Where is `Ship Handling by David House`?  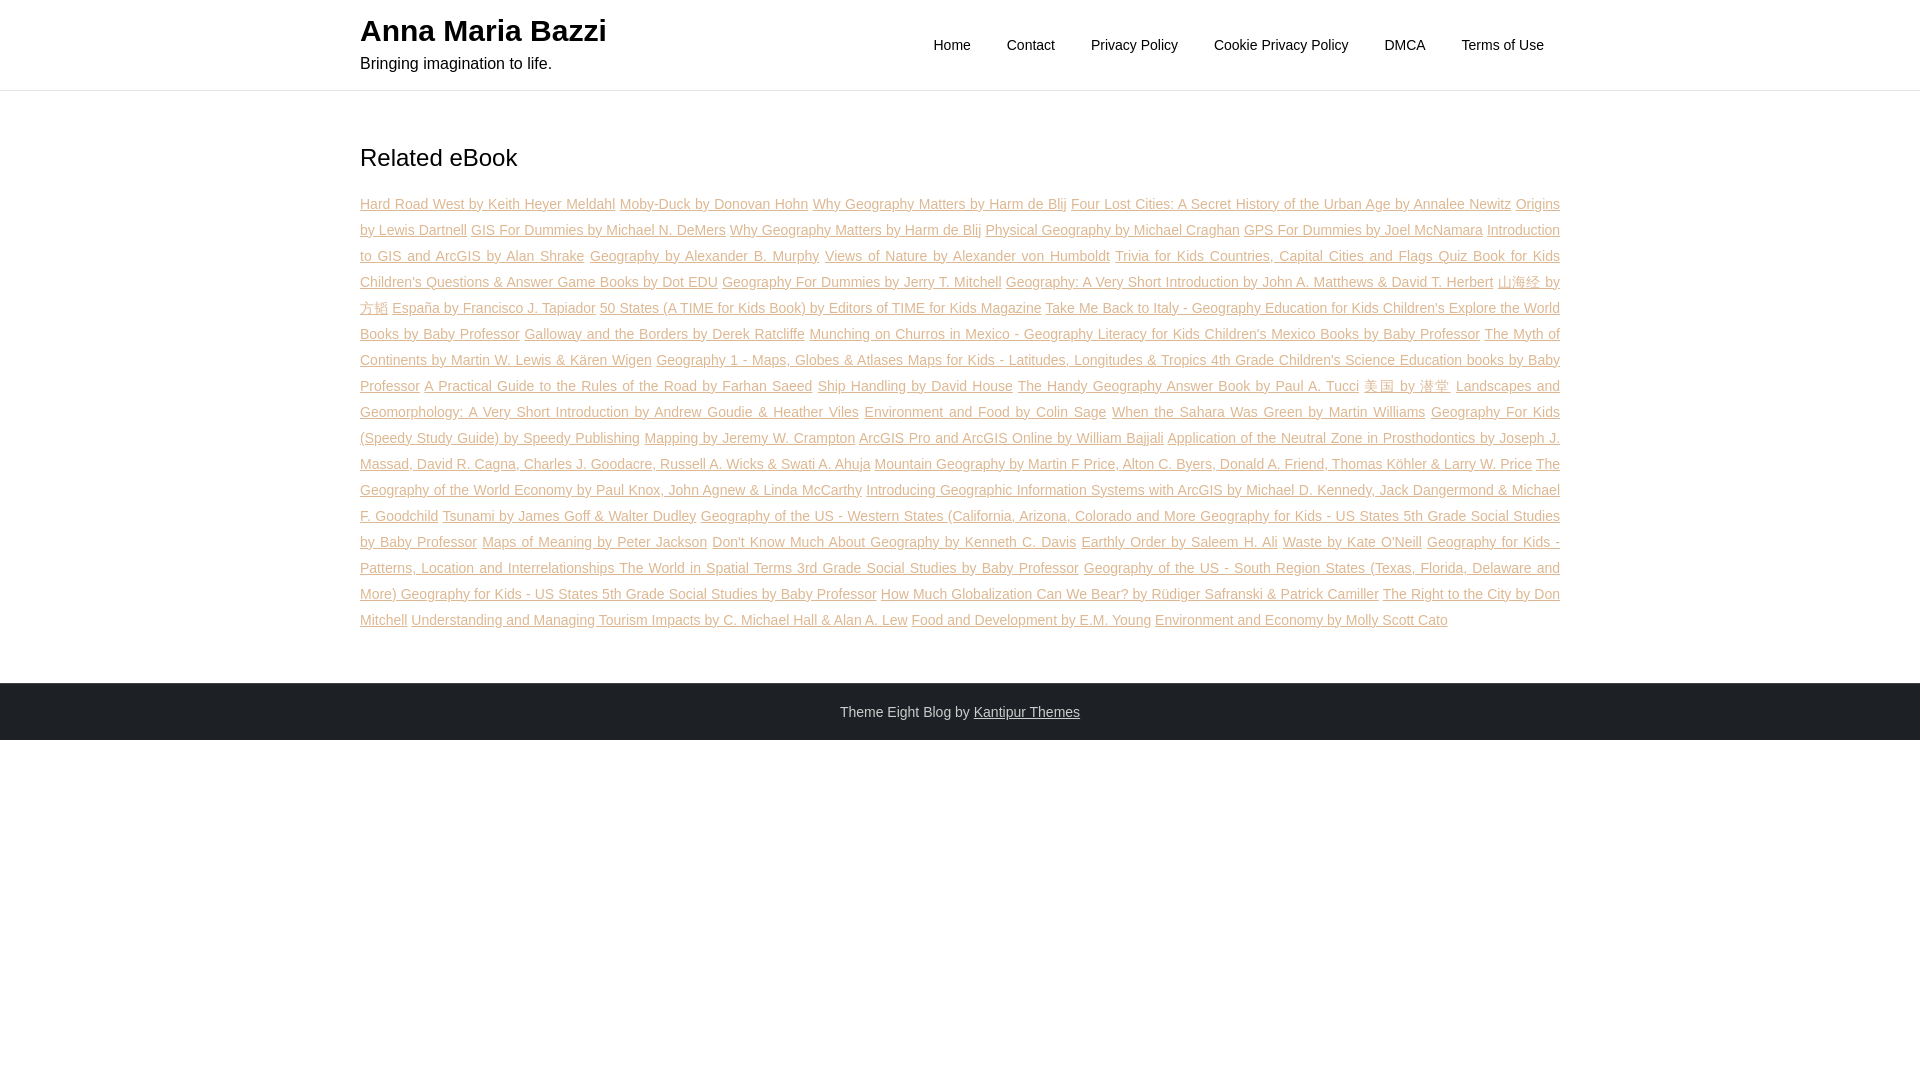
Ship Handling by David House is located at coordinates (915, 386).